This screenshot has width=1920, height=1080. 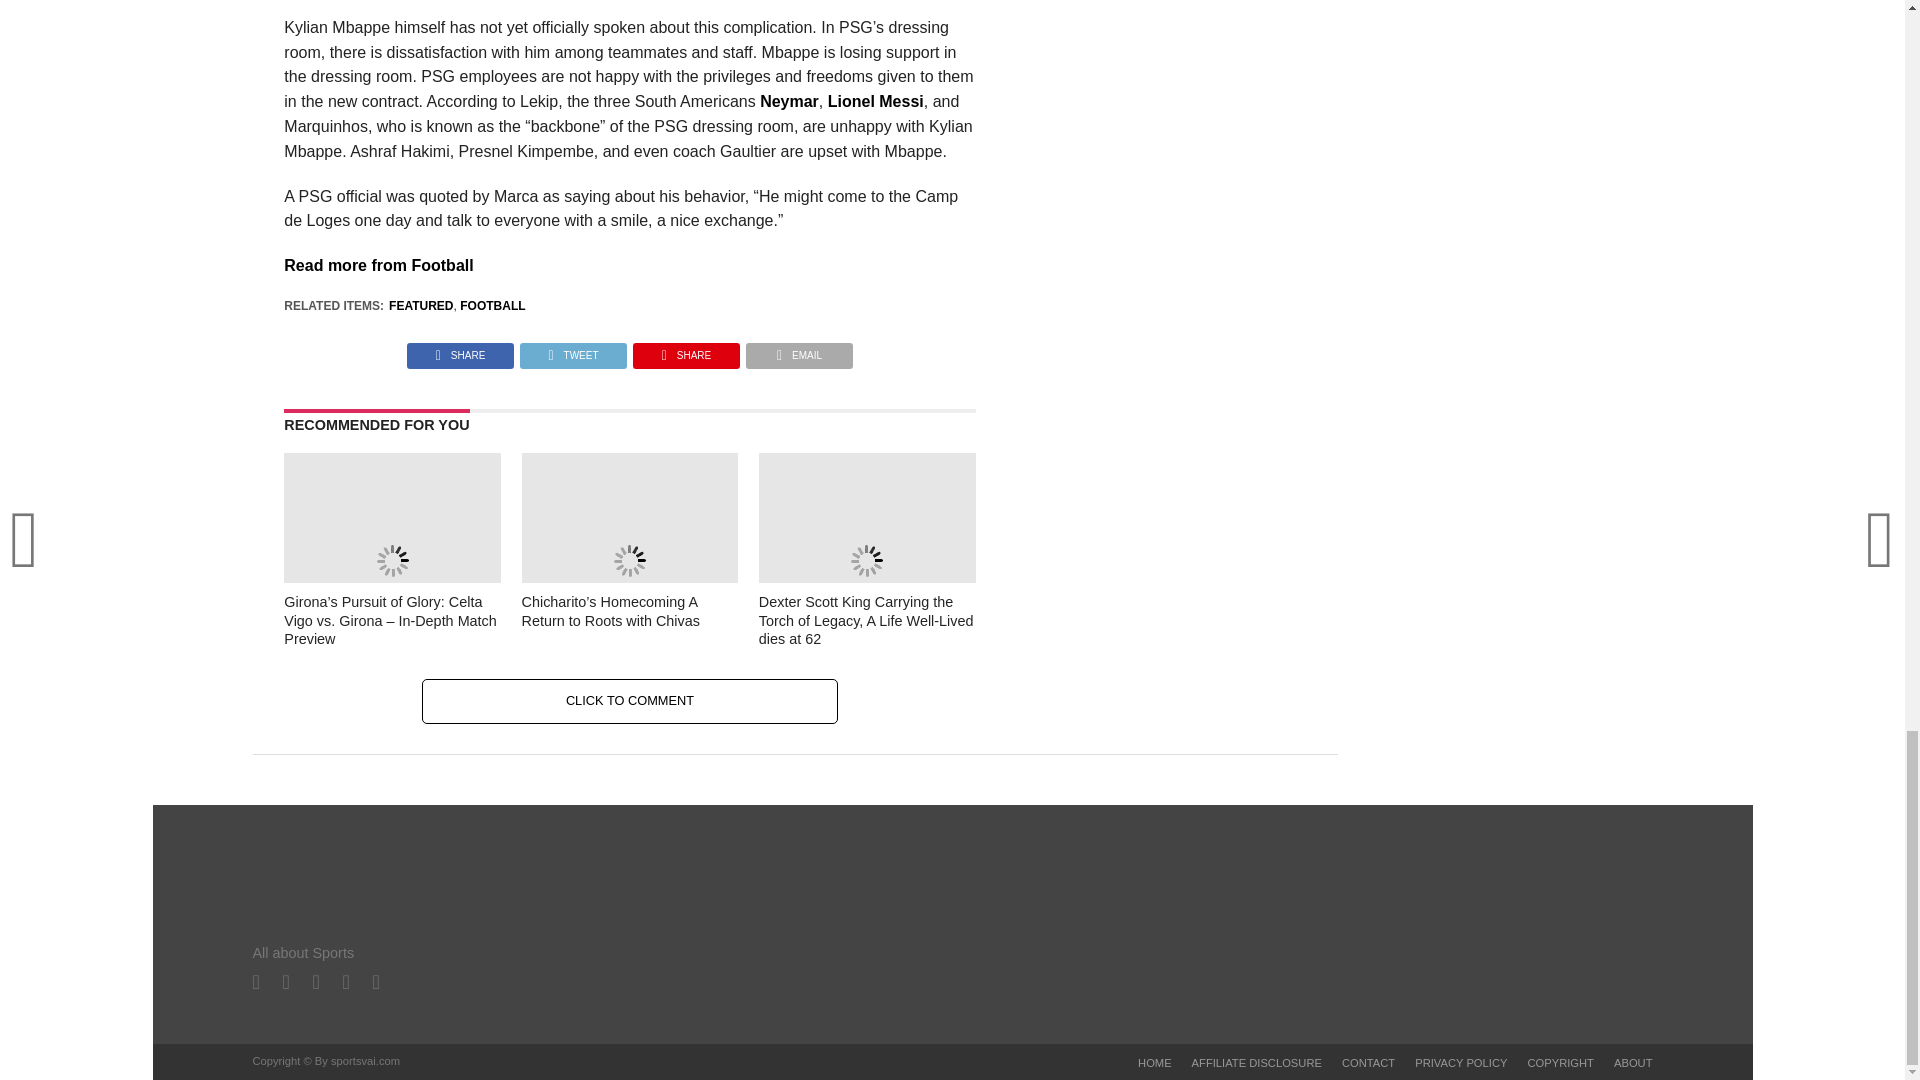 What do you see at coordinates (460, 350) in the screenshot?
I see `Share on Facebook` at bounding box center [460, 350].